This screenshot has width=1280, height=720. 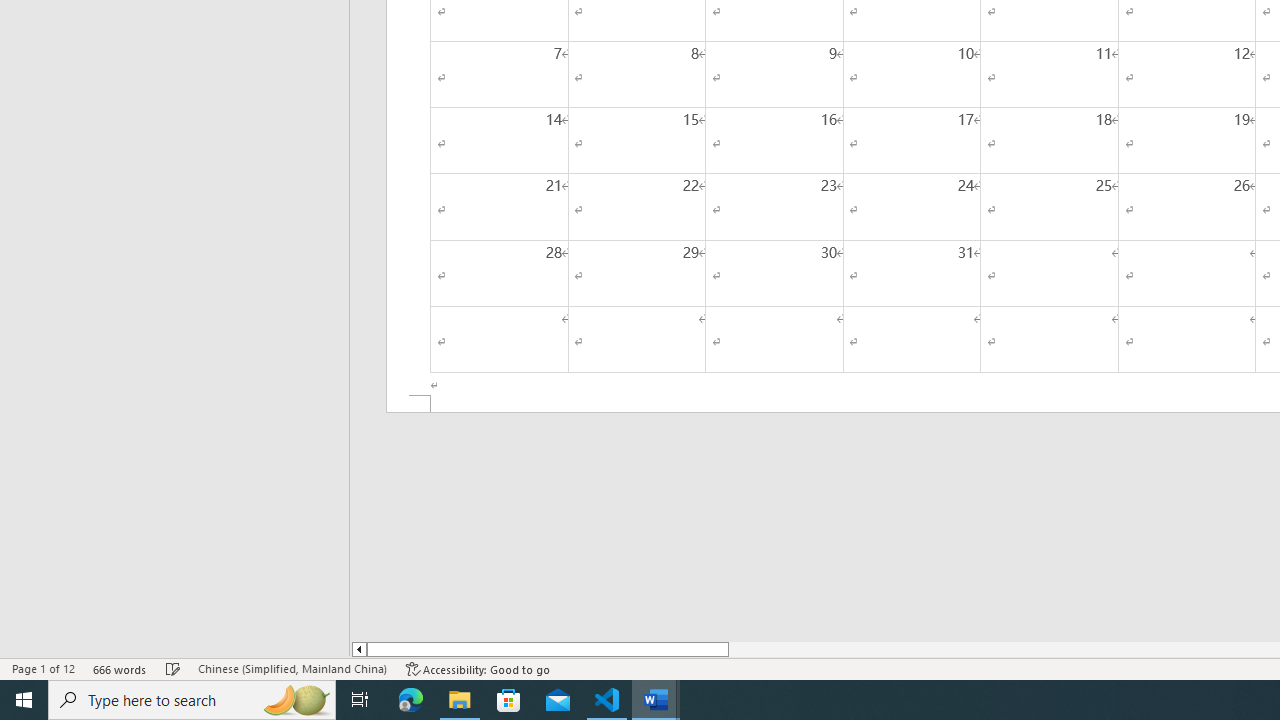 I want to click on Column left, so click(x=358, y=649).